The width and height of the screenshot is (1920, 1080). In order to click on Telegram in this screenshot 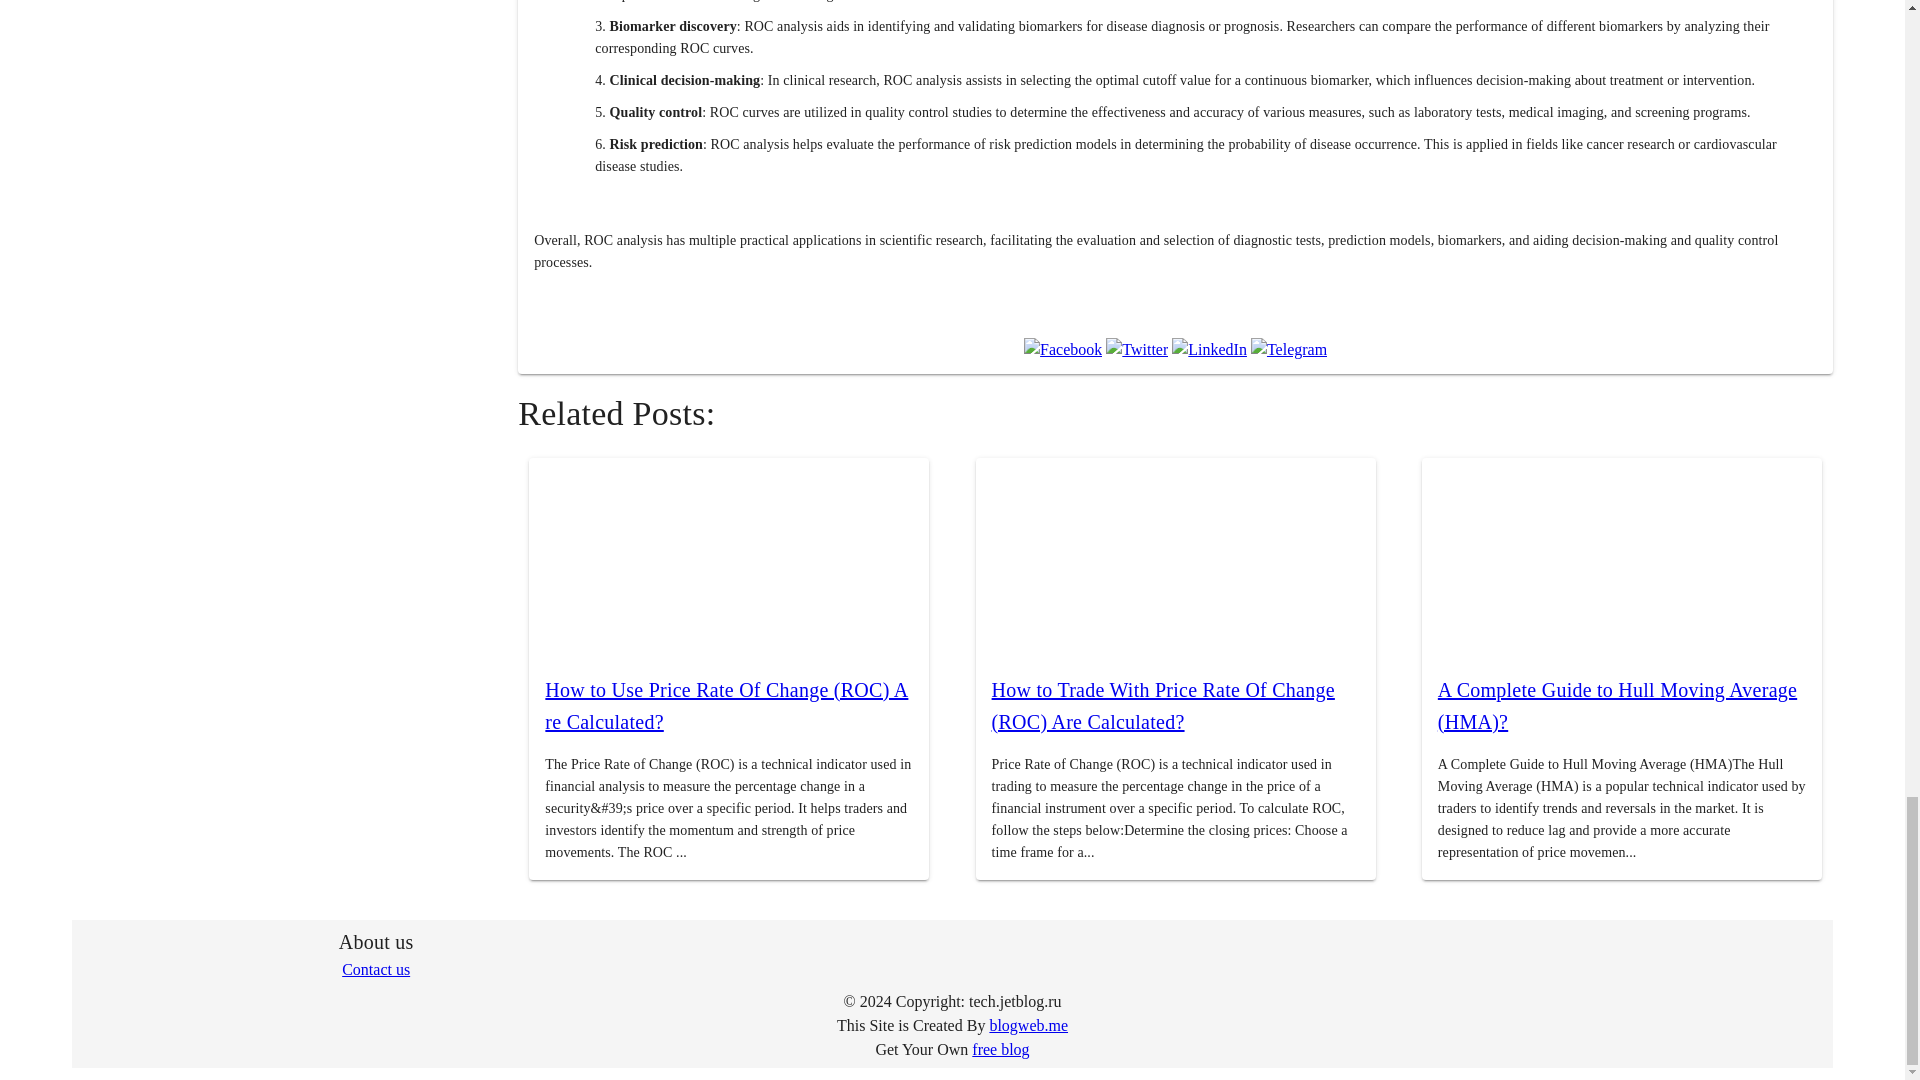, I will do `click(1288, 350)`.